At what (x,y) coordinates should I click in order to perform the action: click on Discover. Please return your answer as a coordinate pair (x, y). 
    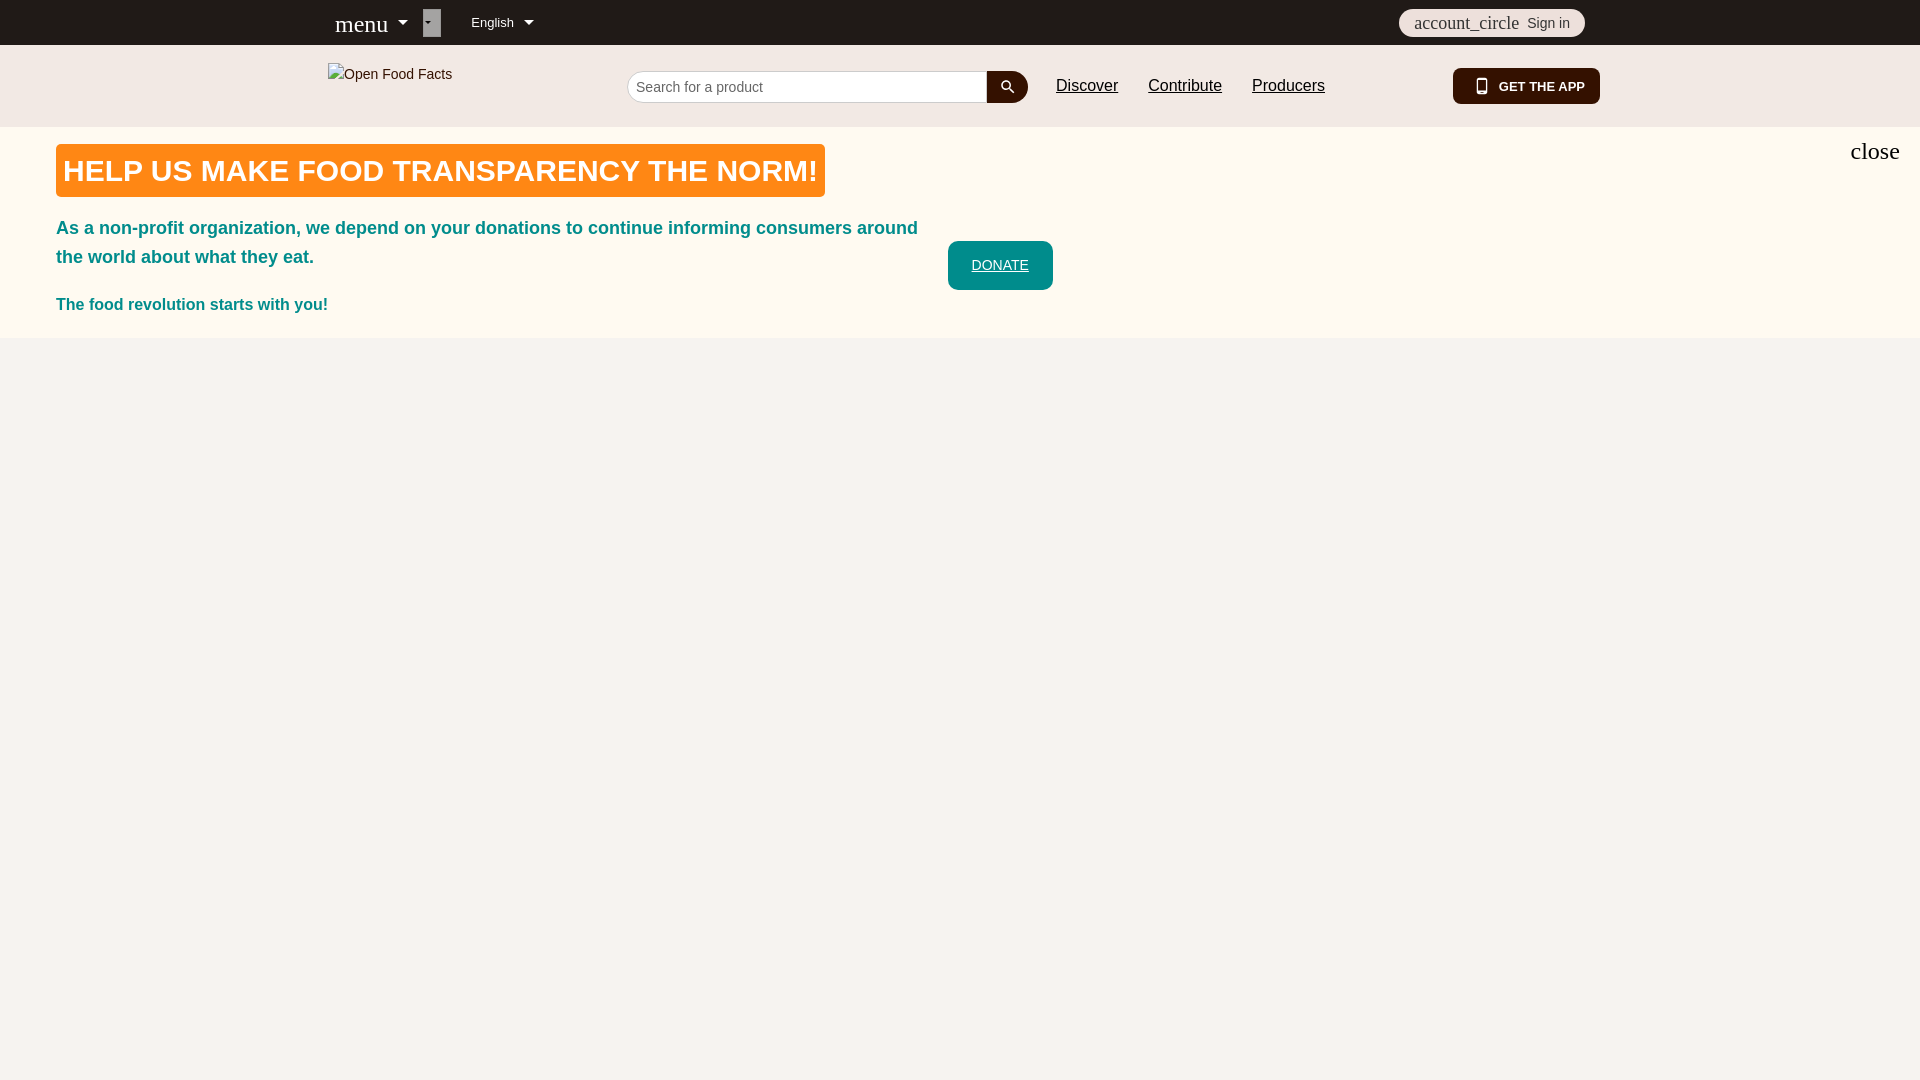
    Looking at the image, I should click on (1086, 86).